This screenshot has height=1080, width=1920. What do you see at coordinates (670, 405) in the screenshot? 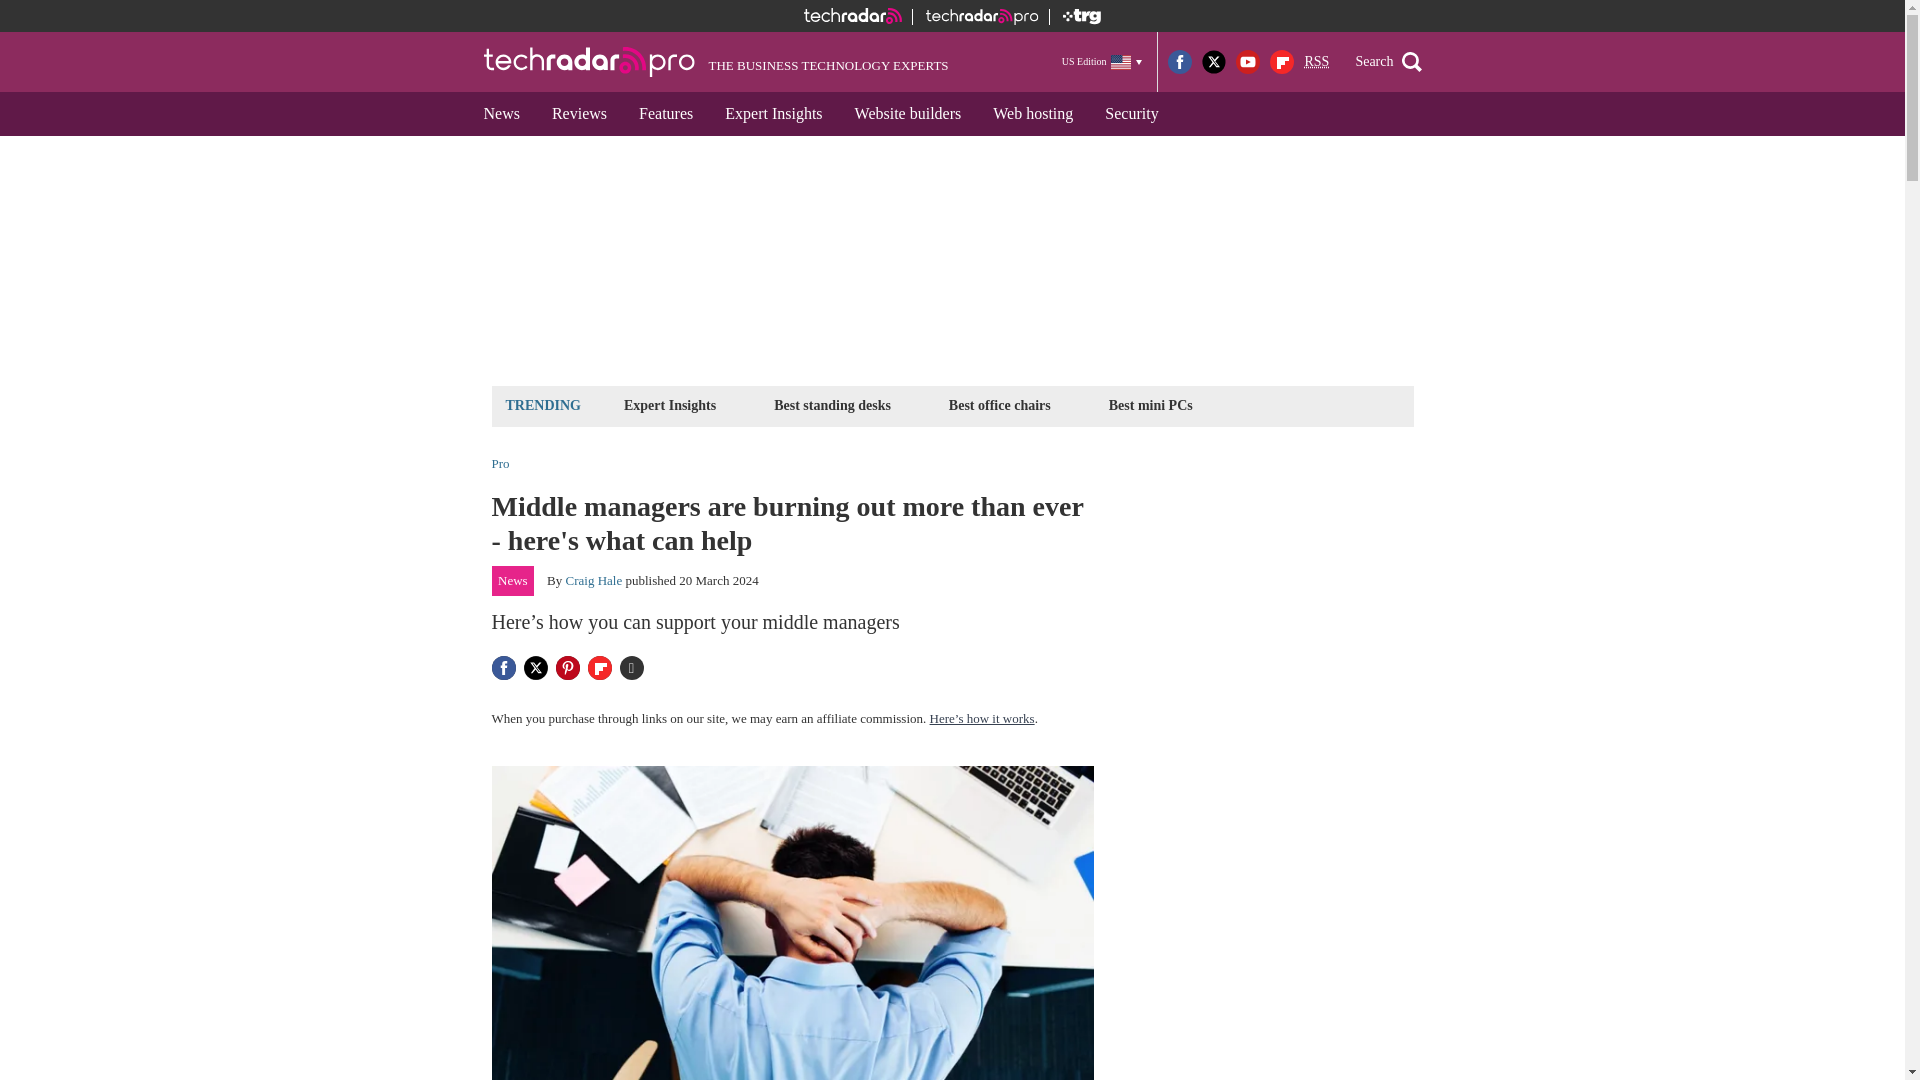
I see `Expert Insights` at bounding box center [670, 405].